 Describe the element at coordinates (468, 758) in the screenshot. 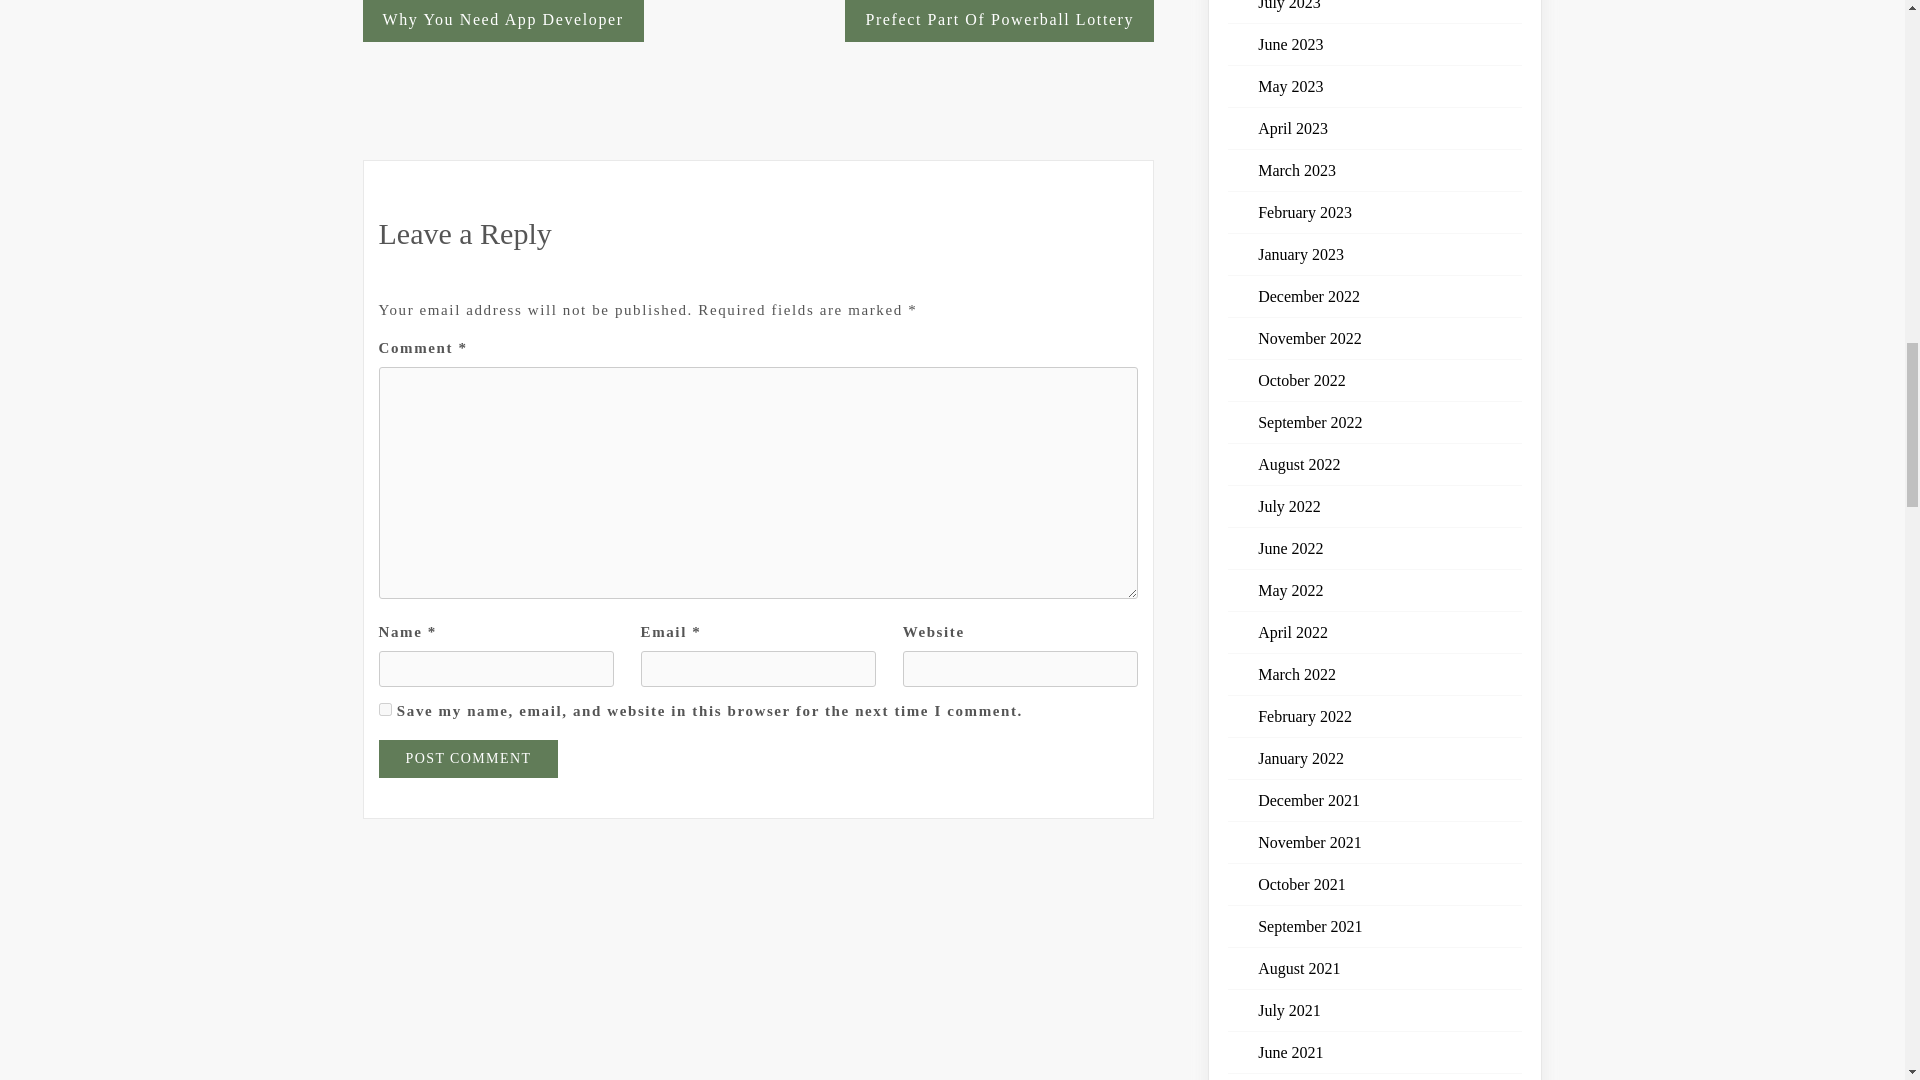

I see `Post Comment` at that location.